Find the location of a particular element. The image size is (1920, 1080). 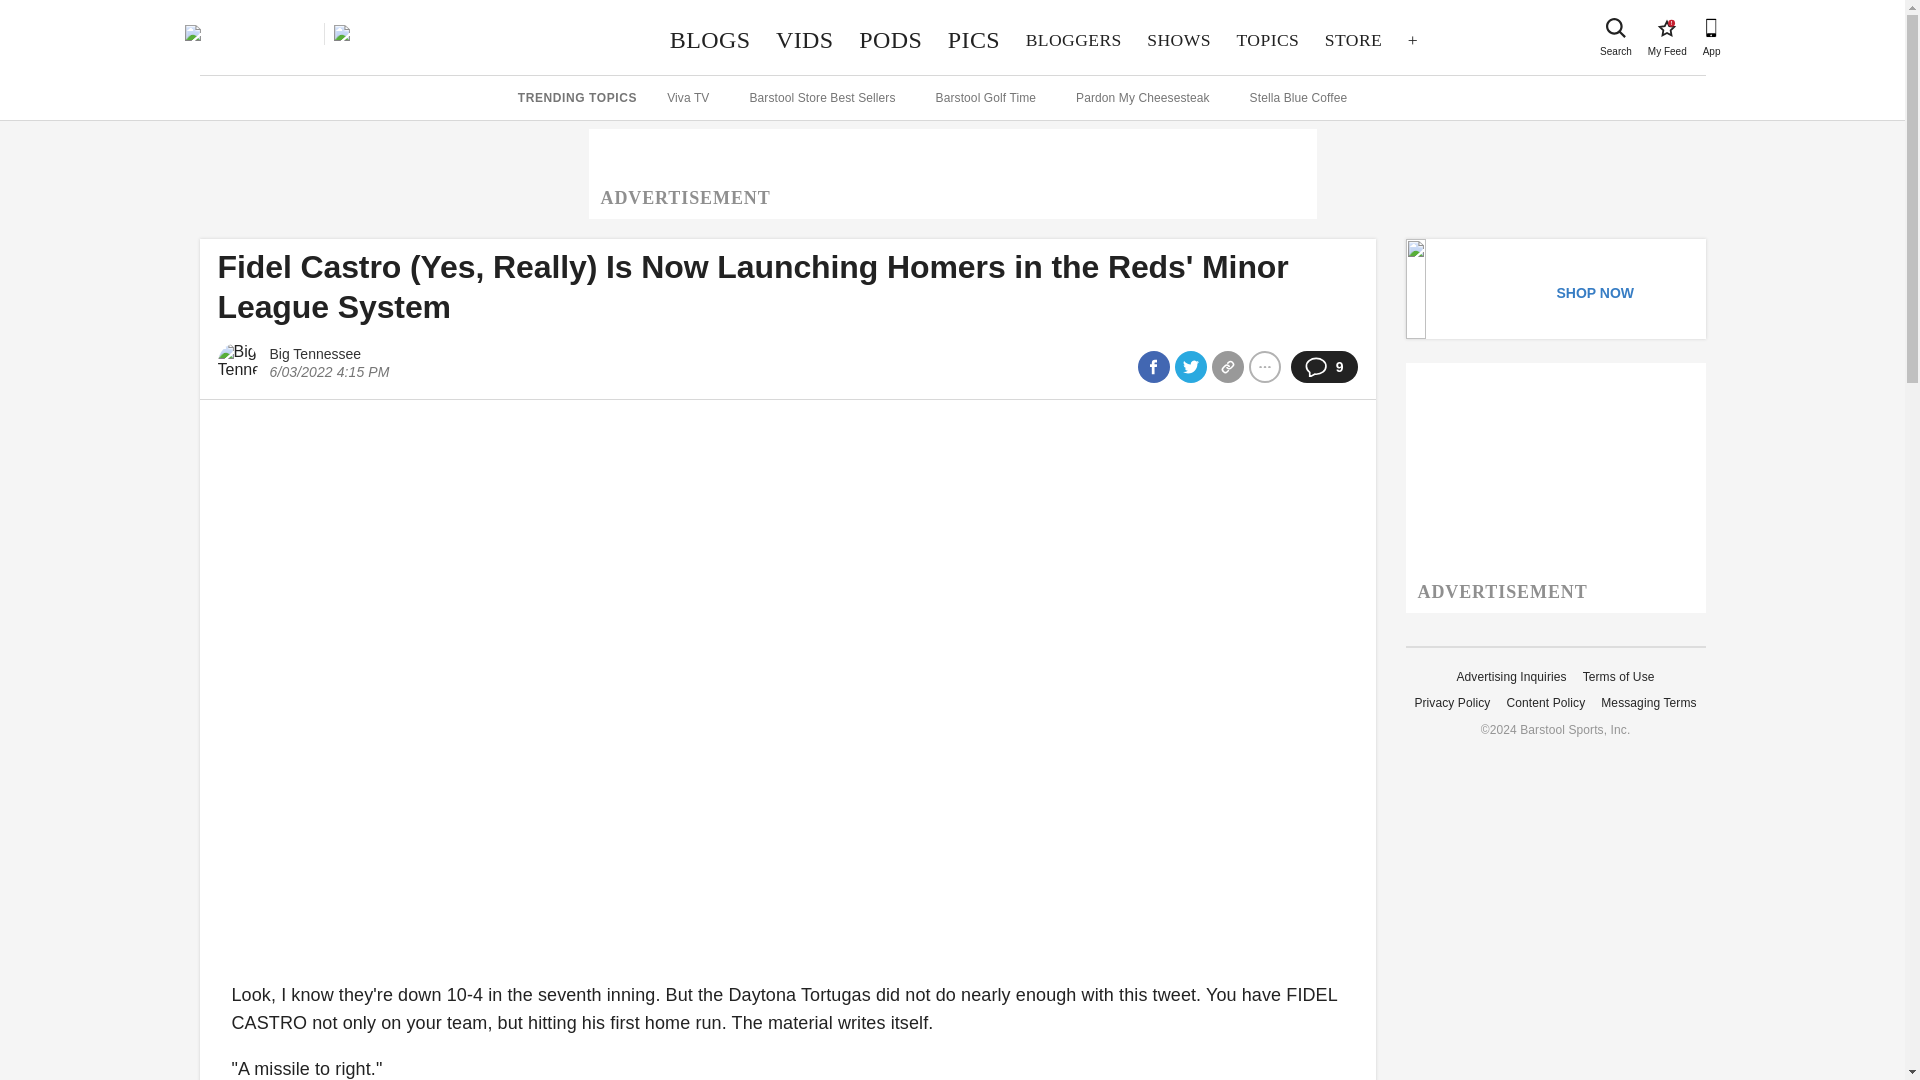

PICS is located at coordinates (890, 40).